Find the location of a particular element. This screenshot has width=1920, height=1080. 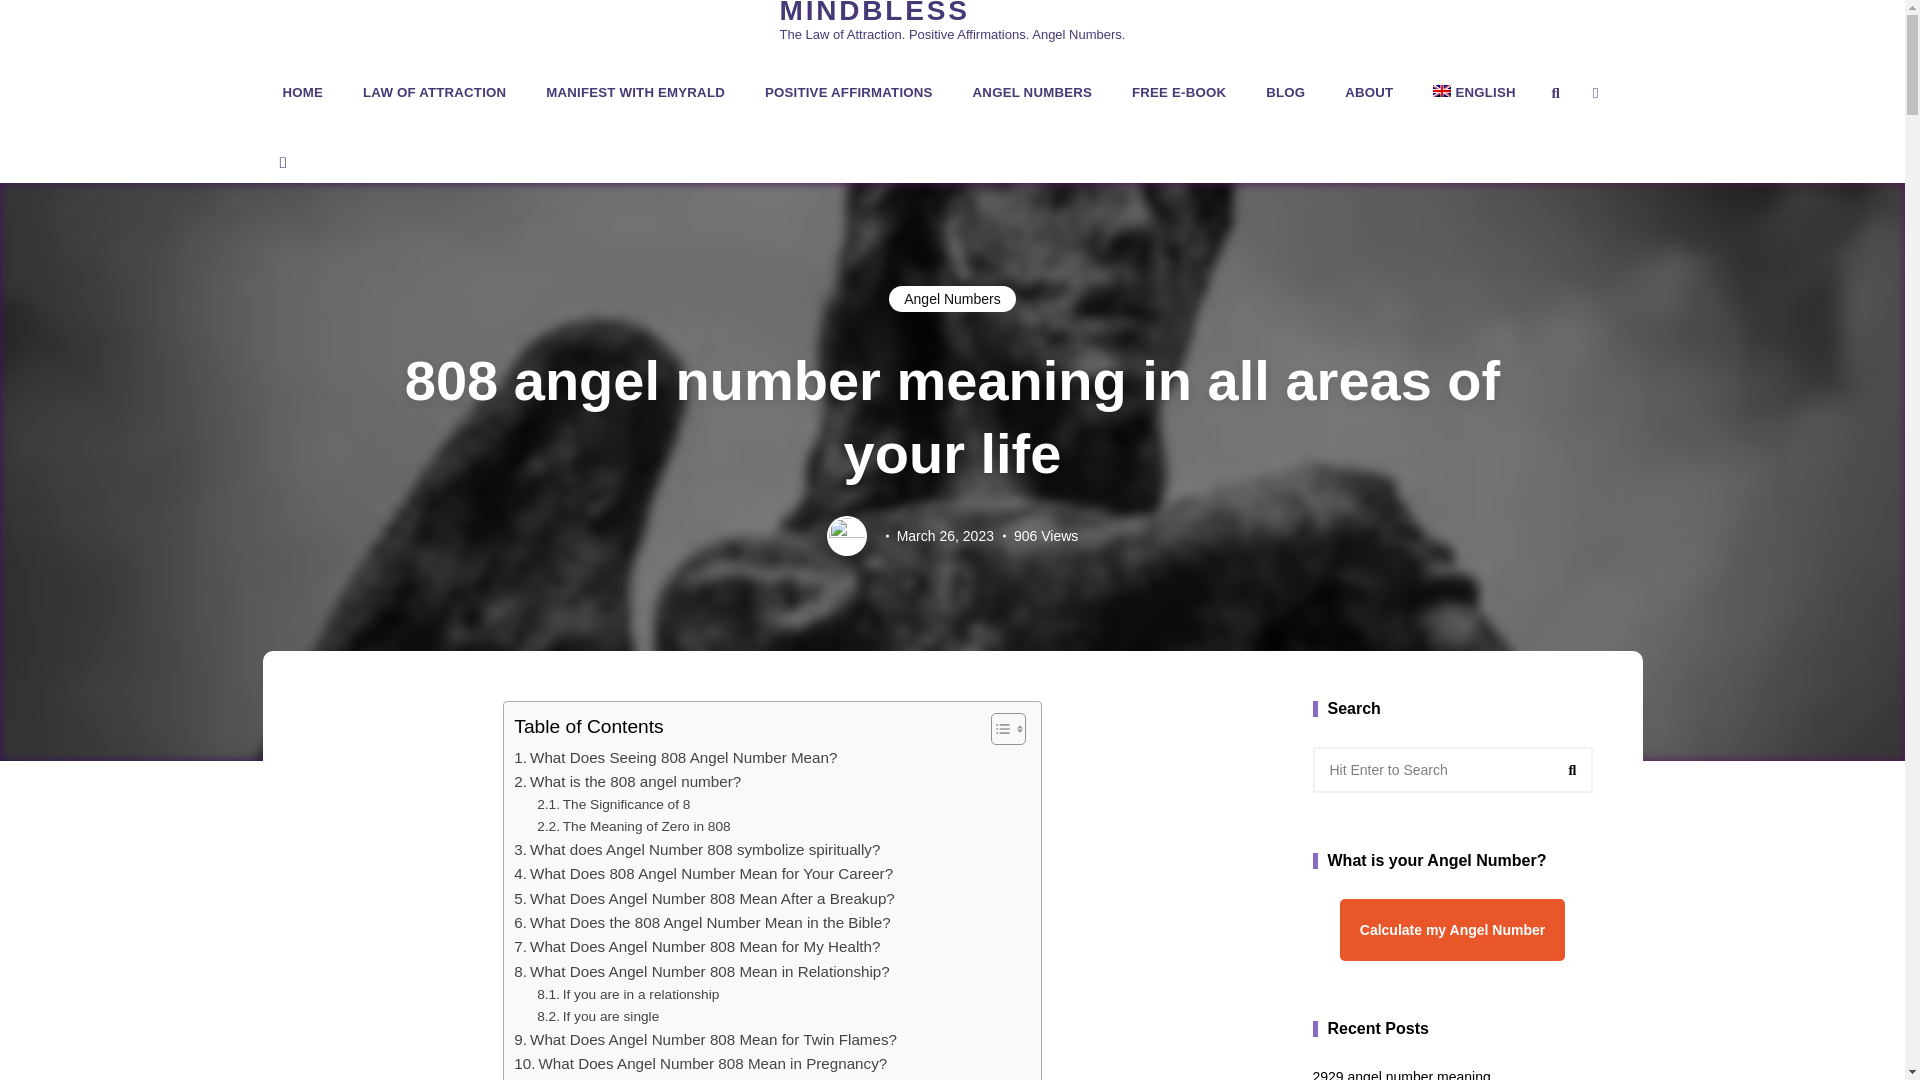

LAW OF ATTRACTION is located at coordinates (434, 92).